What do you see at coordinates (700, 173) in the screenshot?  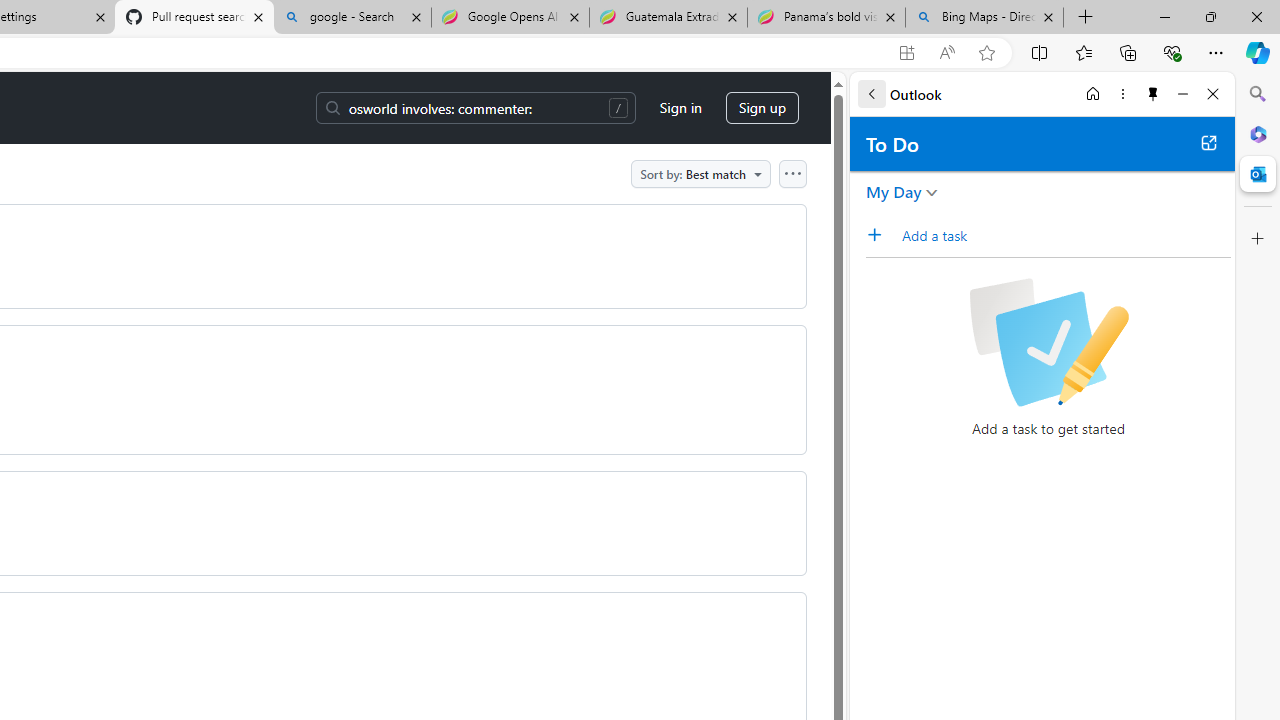 I see `Sort by: Best match` at bounding box center [700, 173].